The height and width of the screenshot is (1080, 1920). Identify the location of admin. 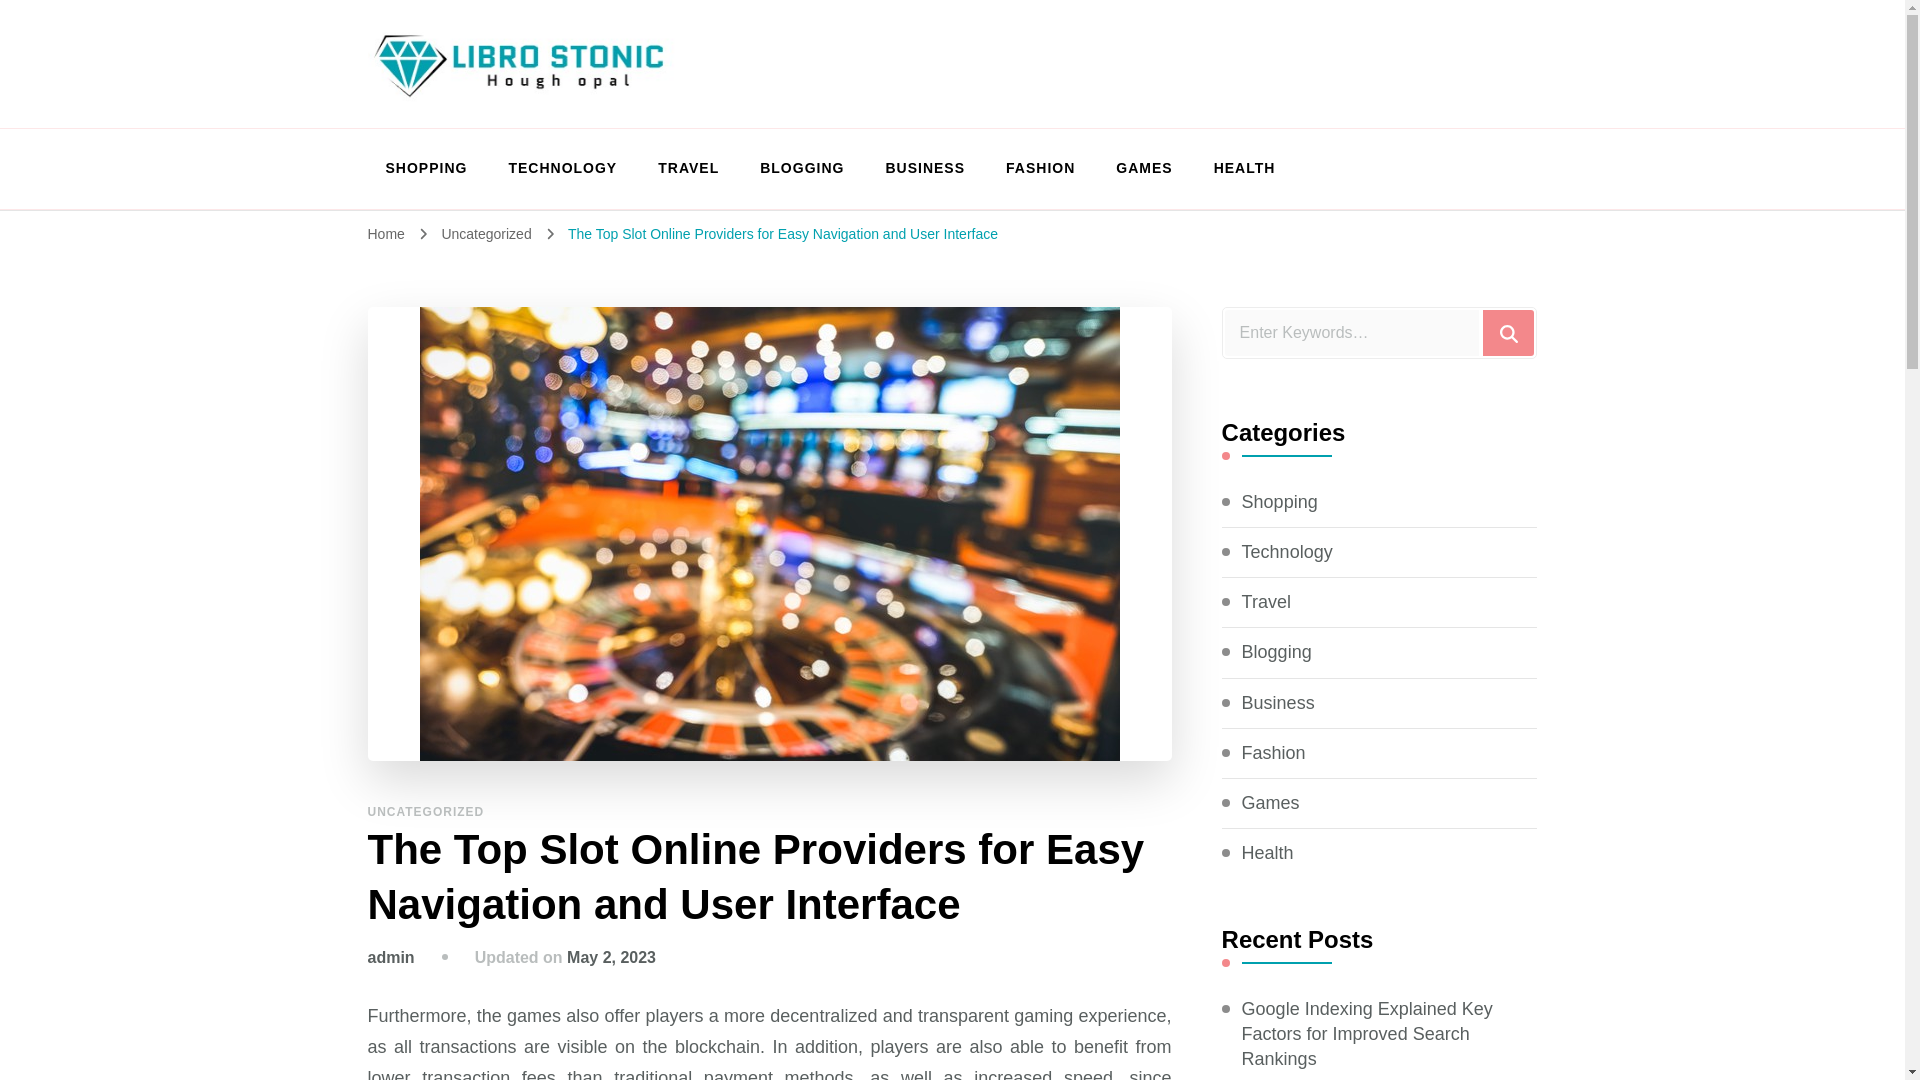
(391, 957).